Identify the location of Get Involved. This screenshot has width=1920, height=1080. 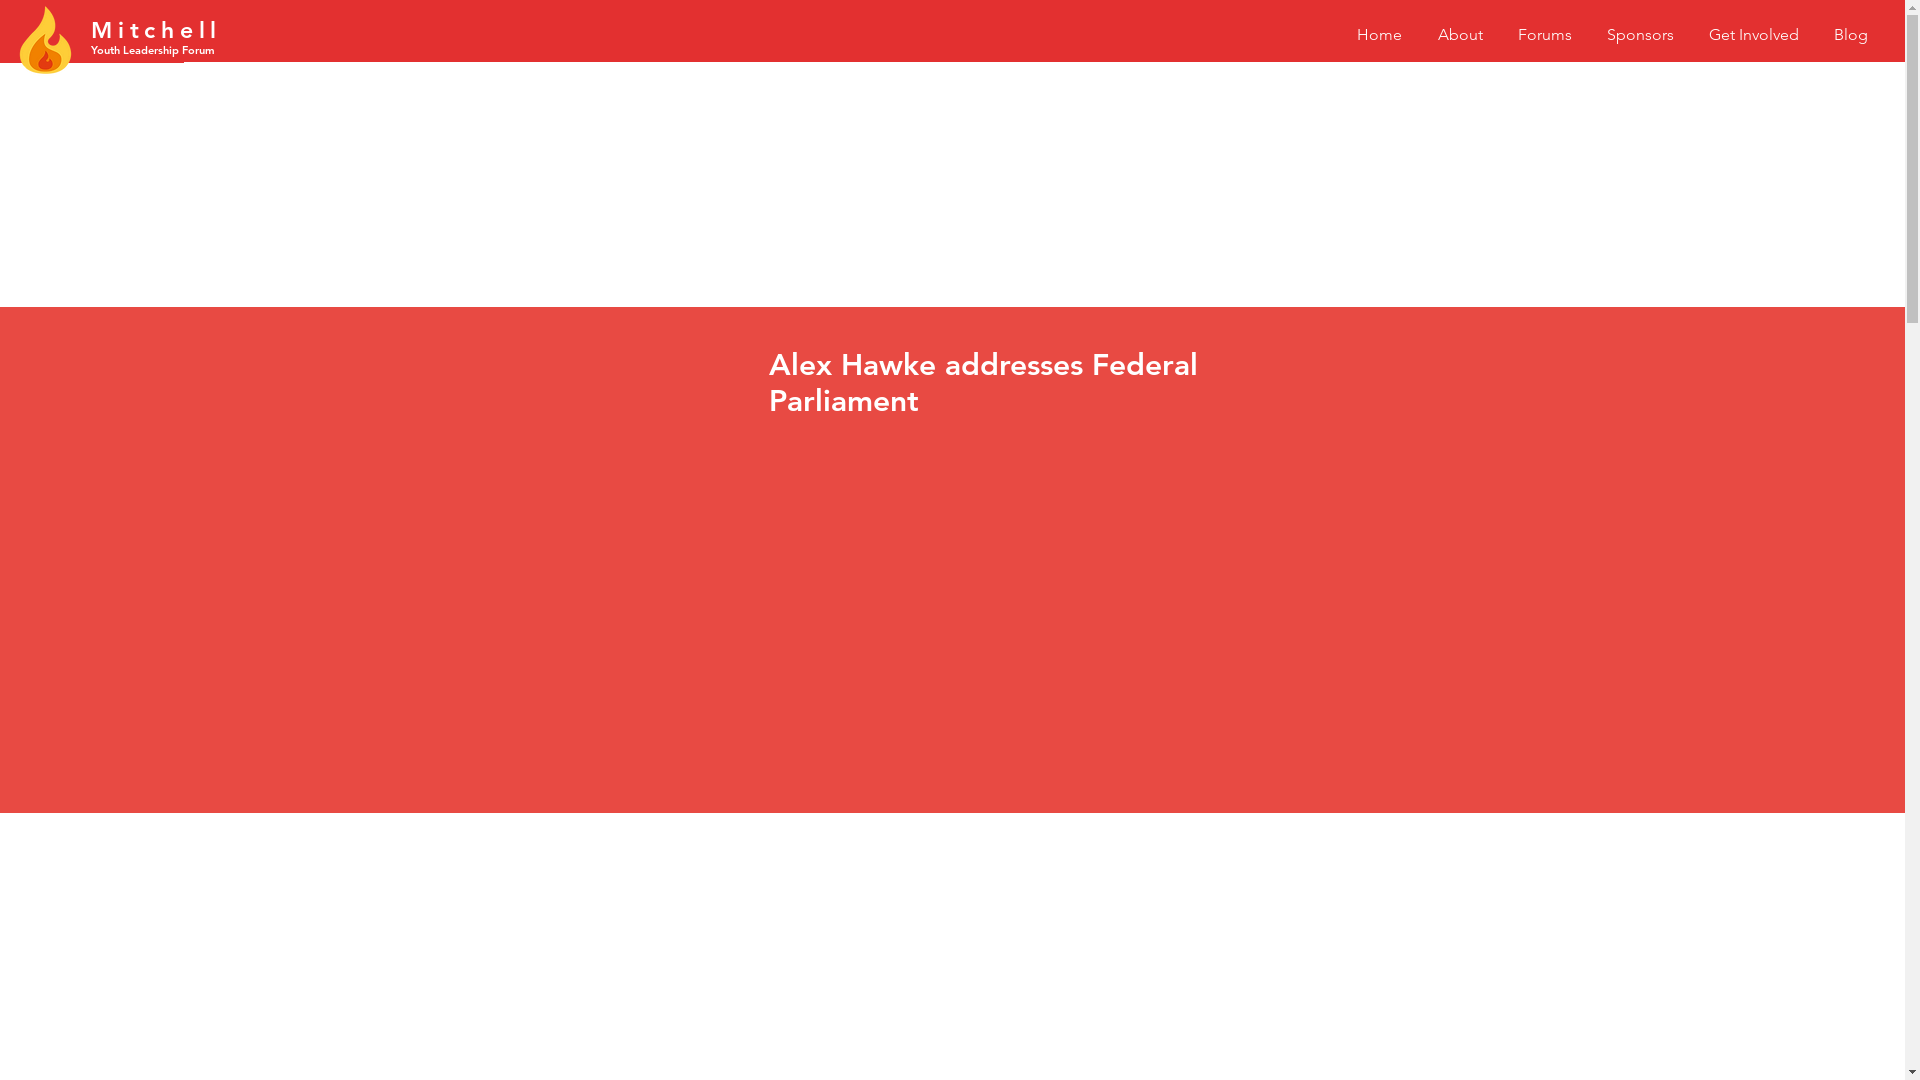
(1754, 34).